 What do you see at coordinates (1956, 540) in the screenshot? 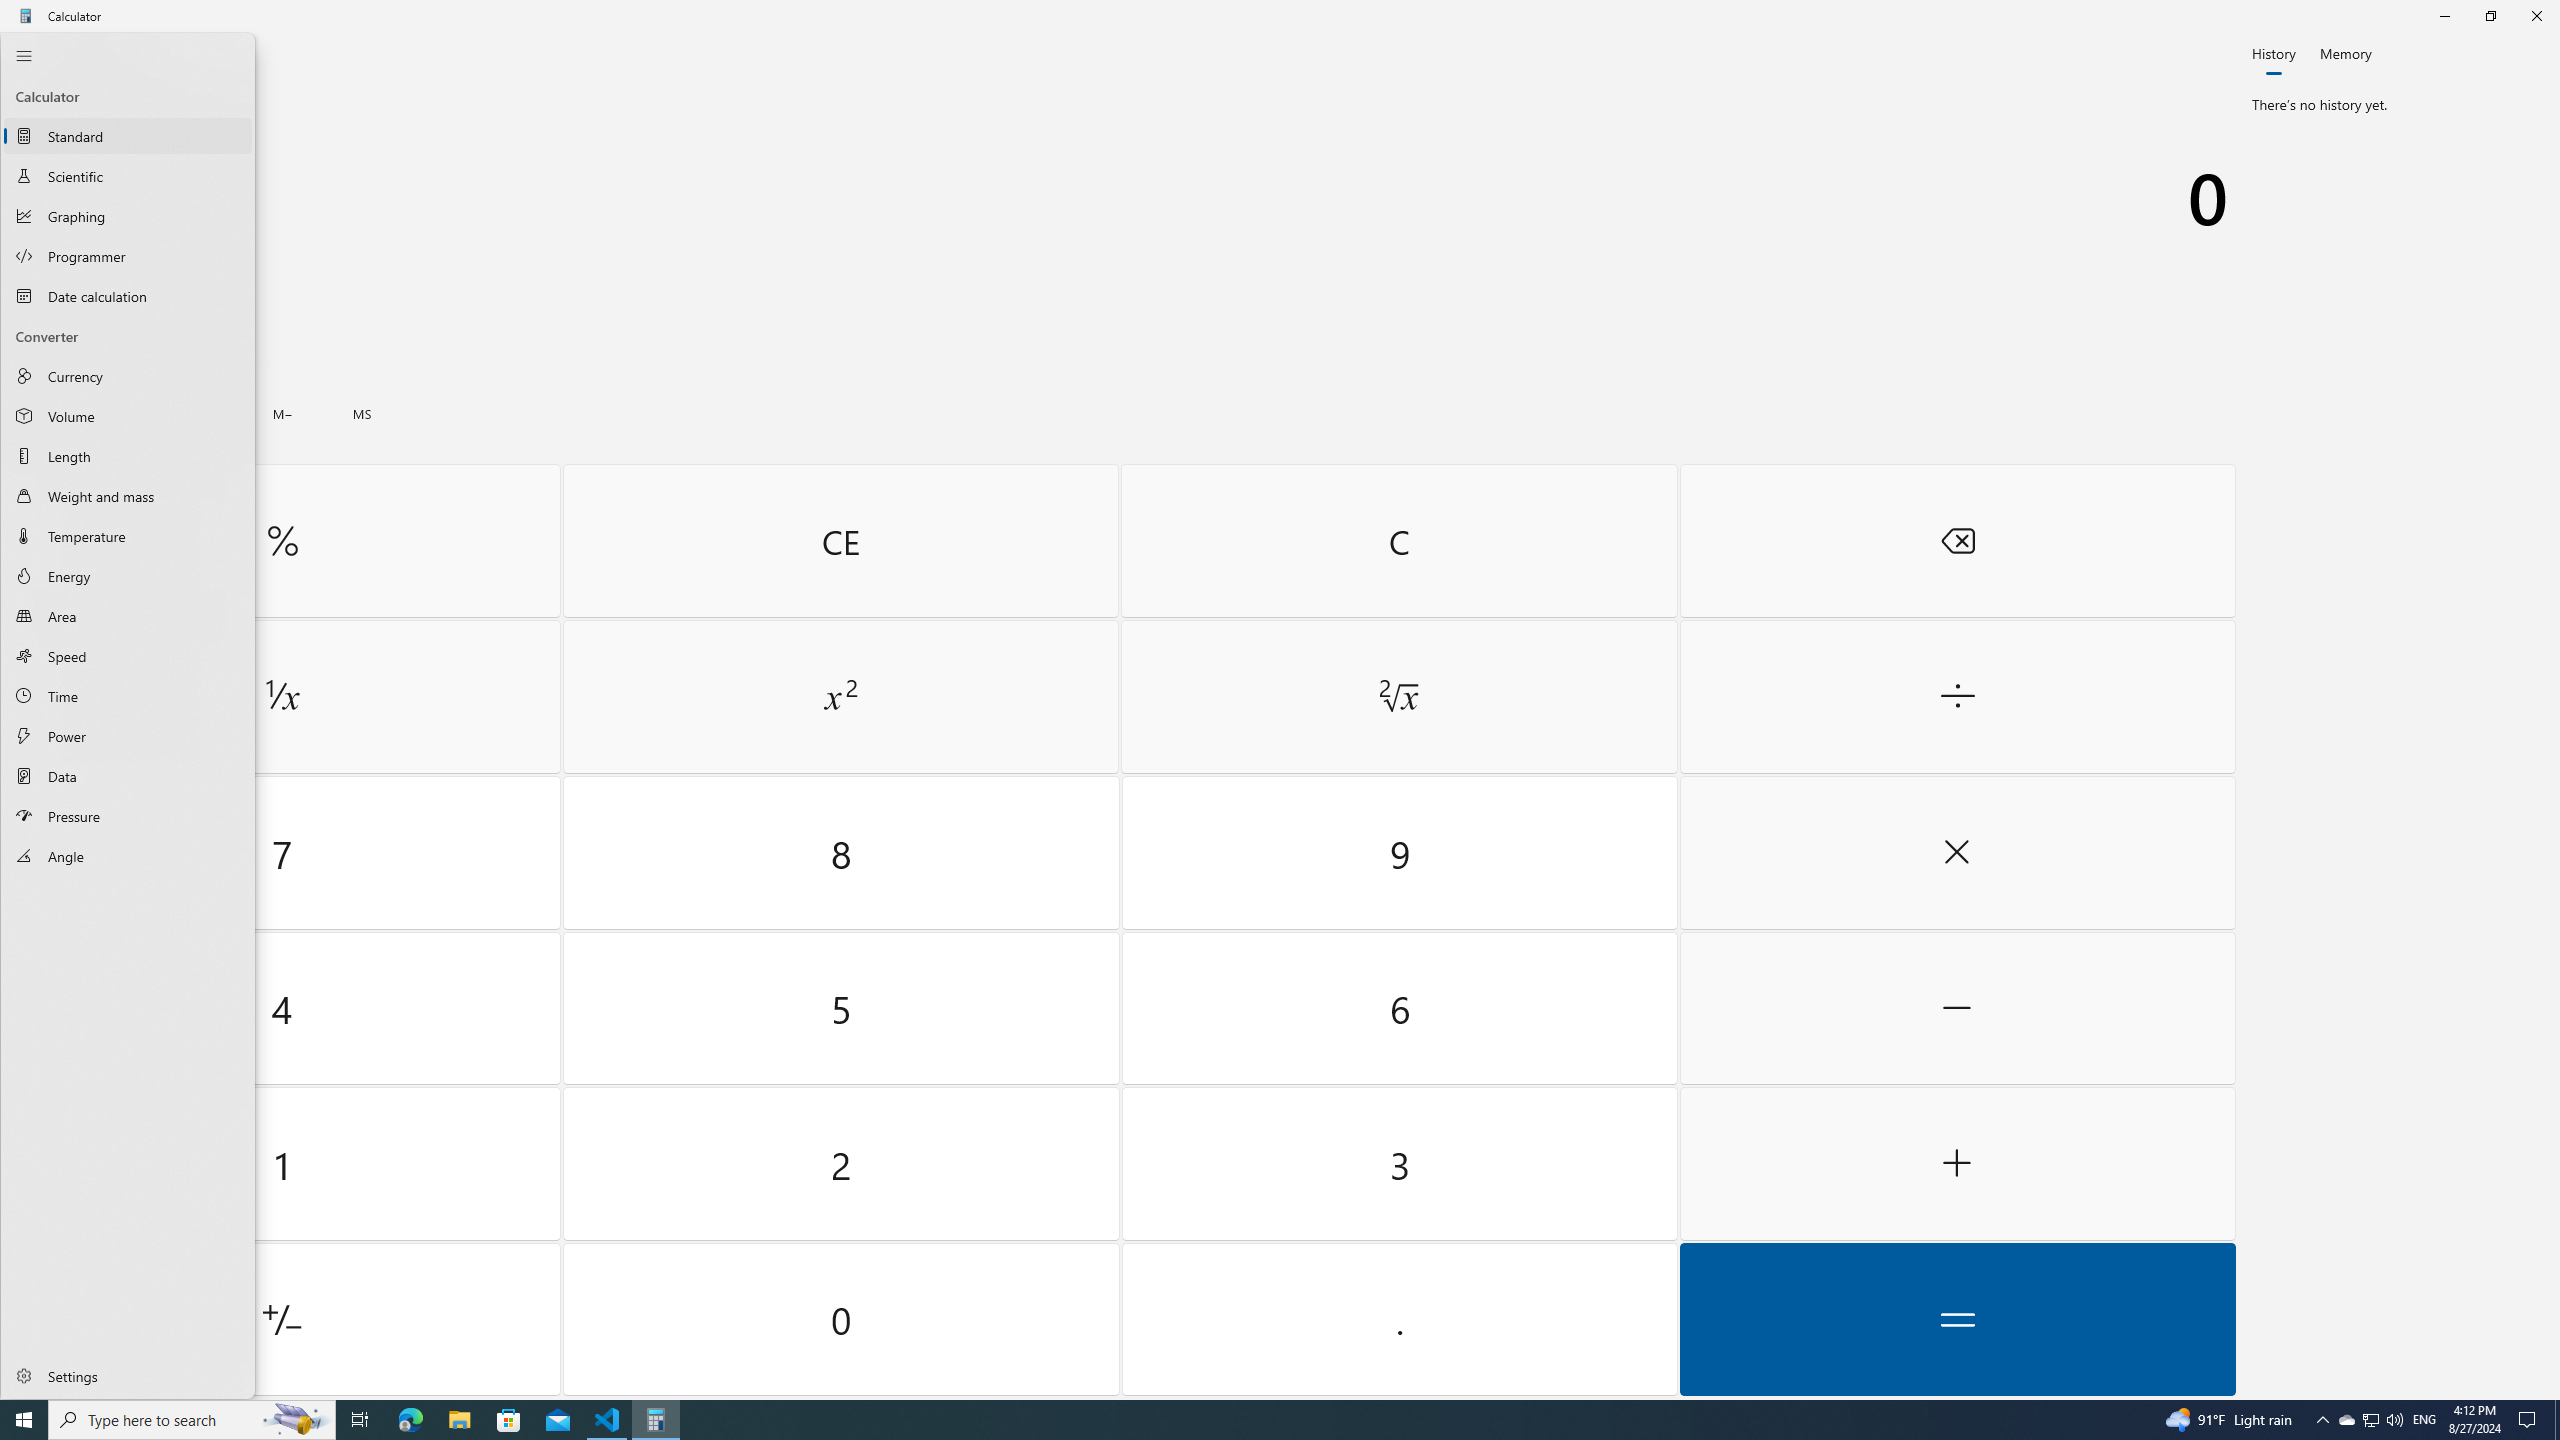
I see `Backspace` at bounding box center [1956, 540].